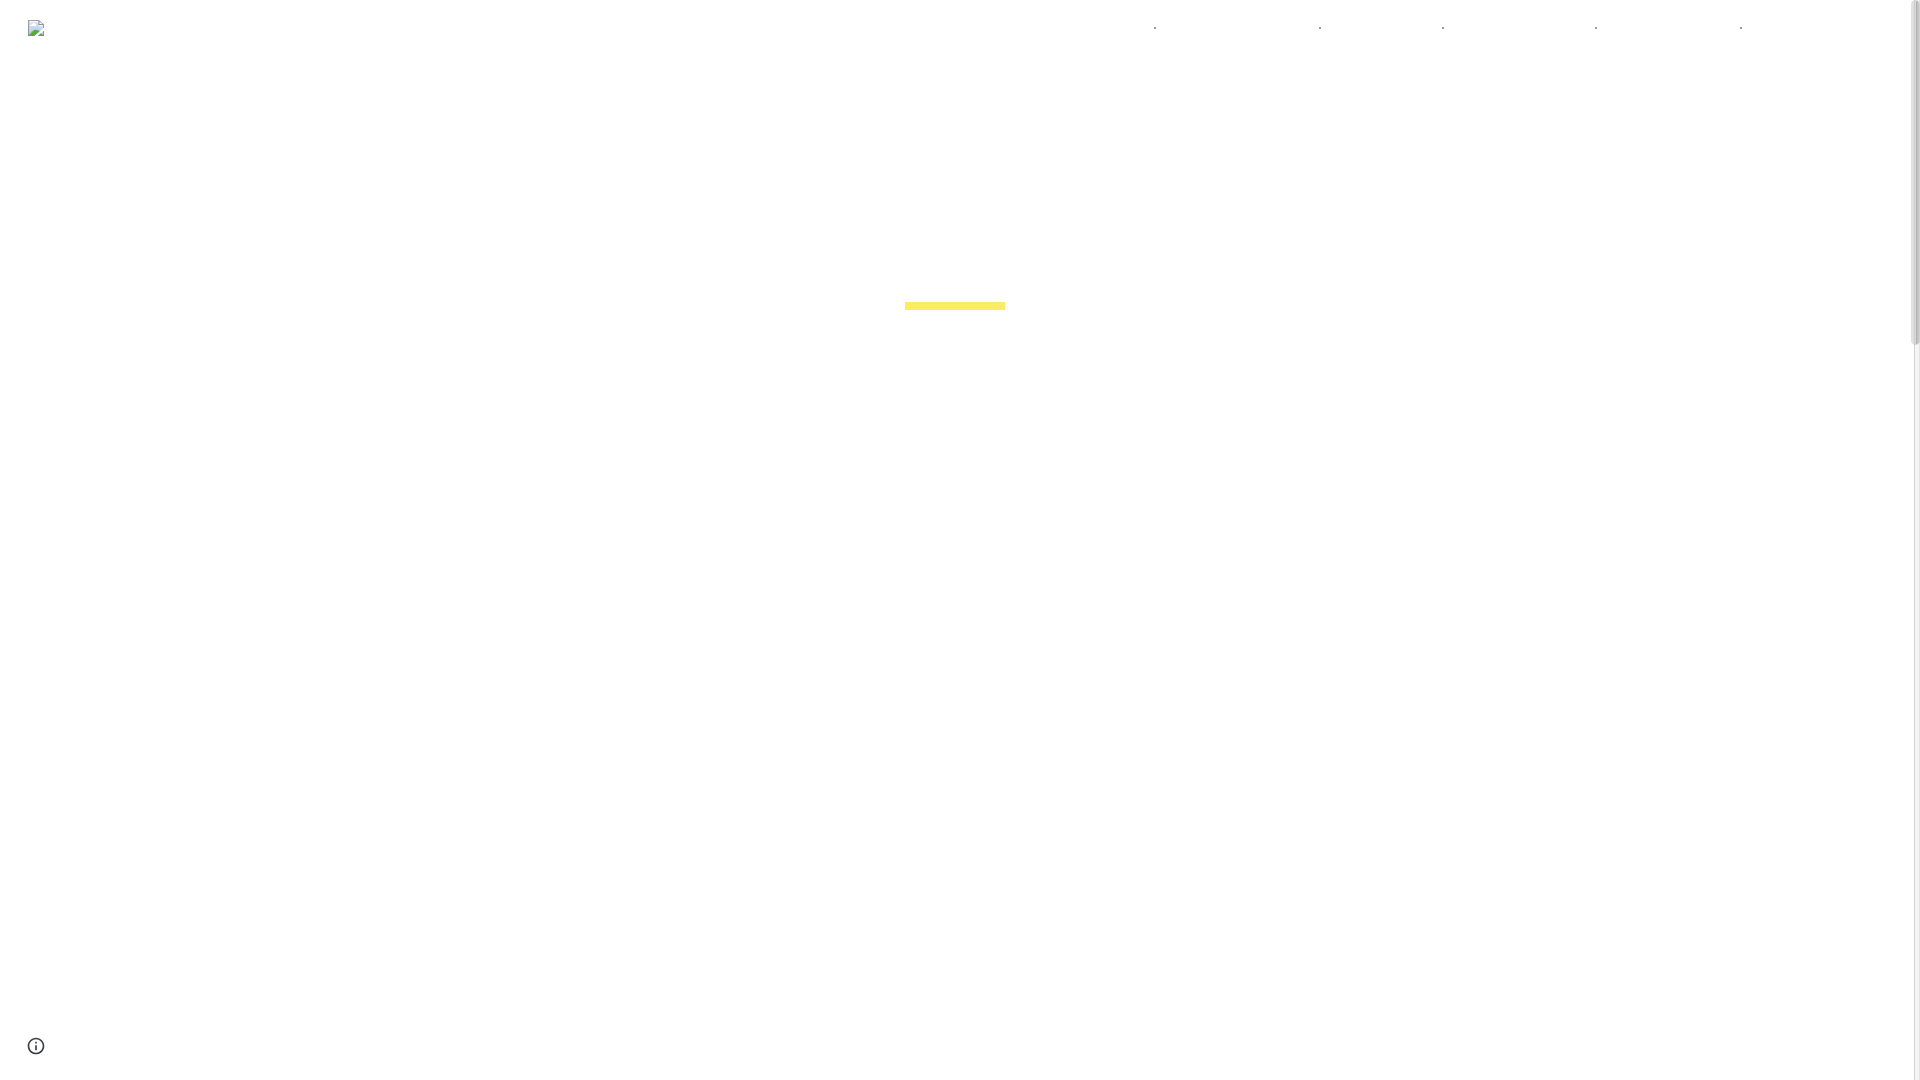 This screenshot has width=1920, height=1080. Describe the element at coordinates (1719, 28) in the screenshot. I see `Expand/Collapse` at that location.